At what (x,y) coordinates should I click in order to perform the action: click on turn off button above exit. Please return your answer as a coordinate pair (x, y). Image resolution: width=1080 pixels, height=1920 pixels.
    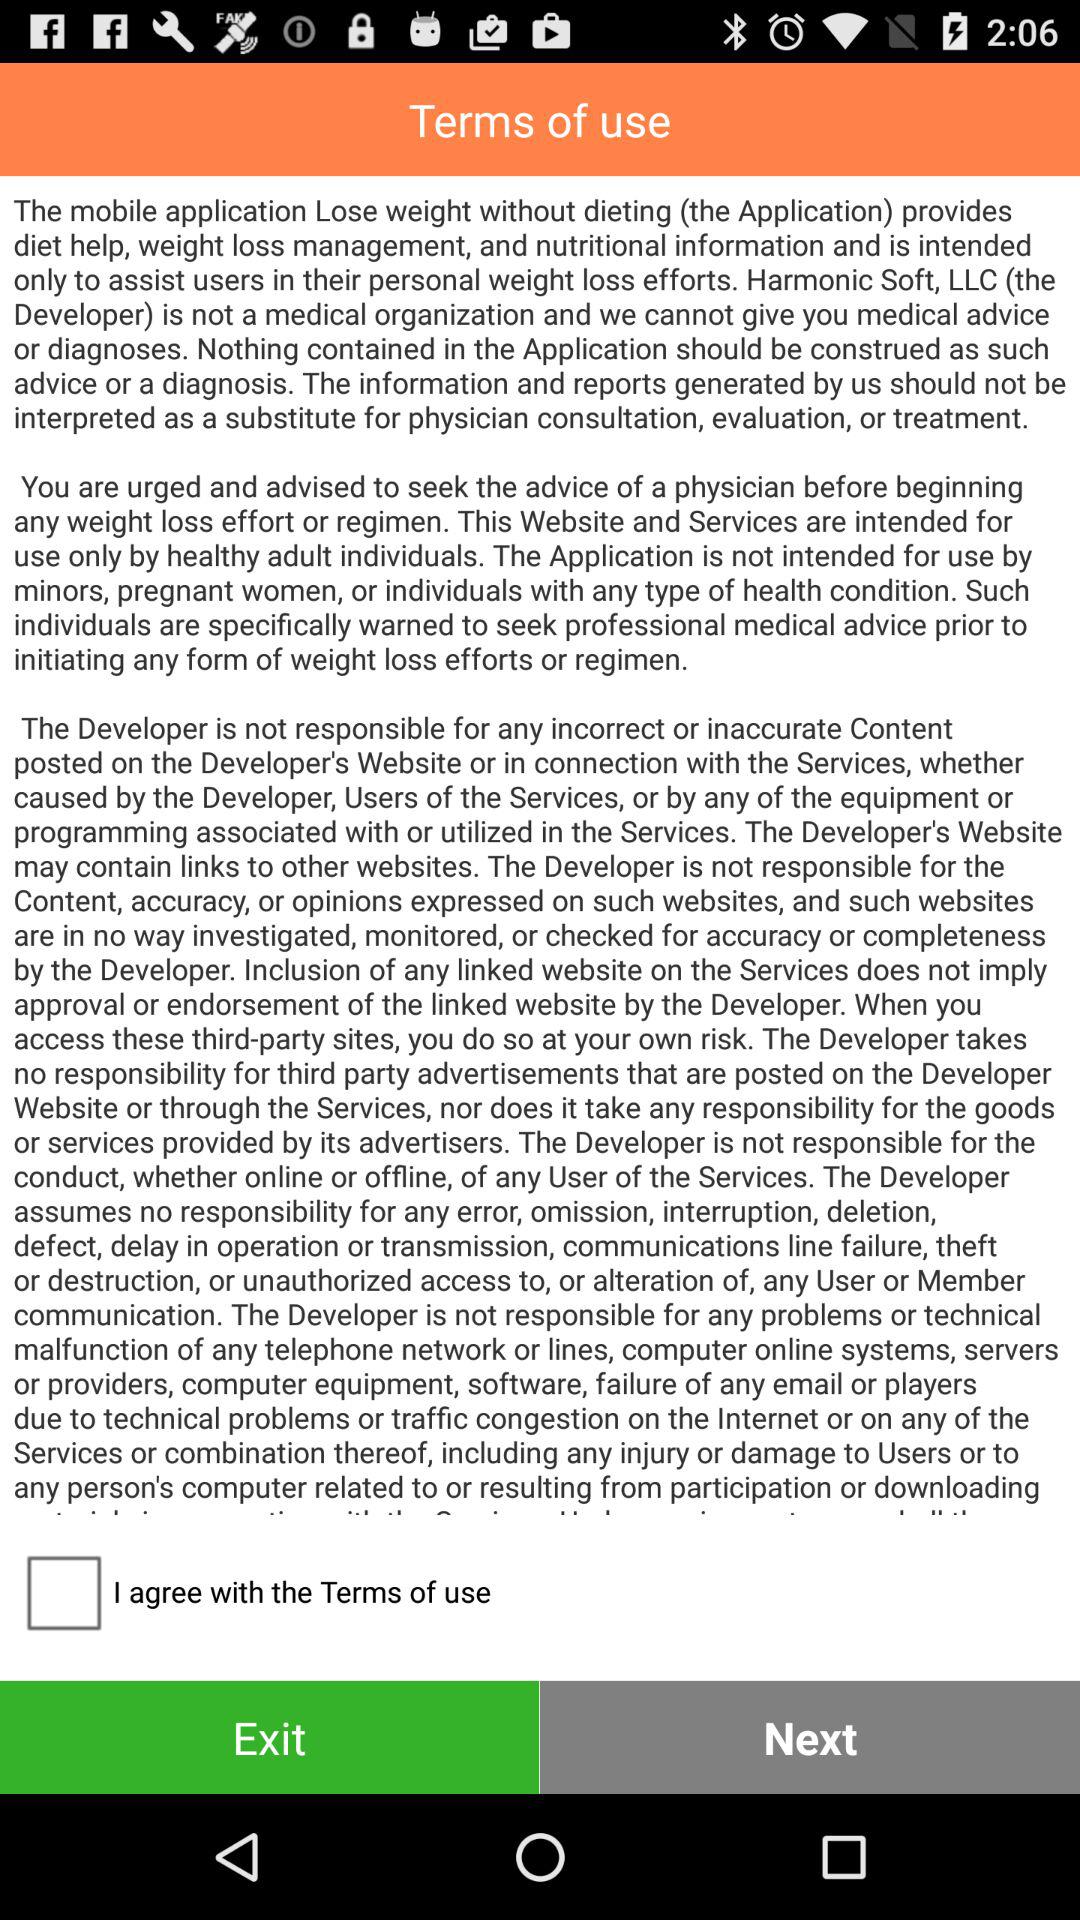
    Looking at the image, I should click on (252, 1591).